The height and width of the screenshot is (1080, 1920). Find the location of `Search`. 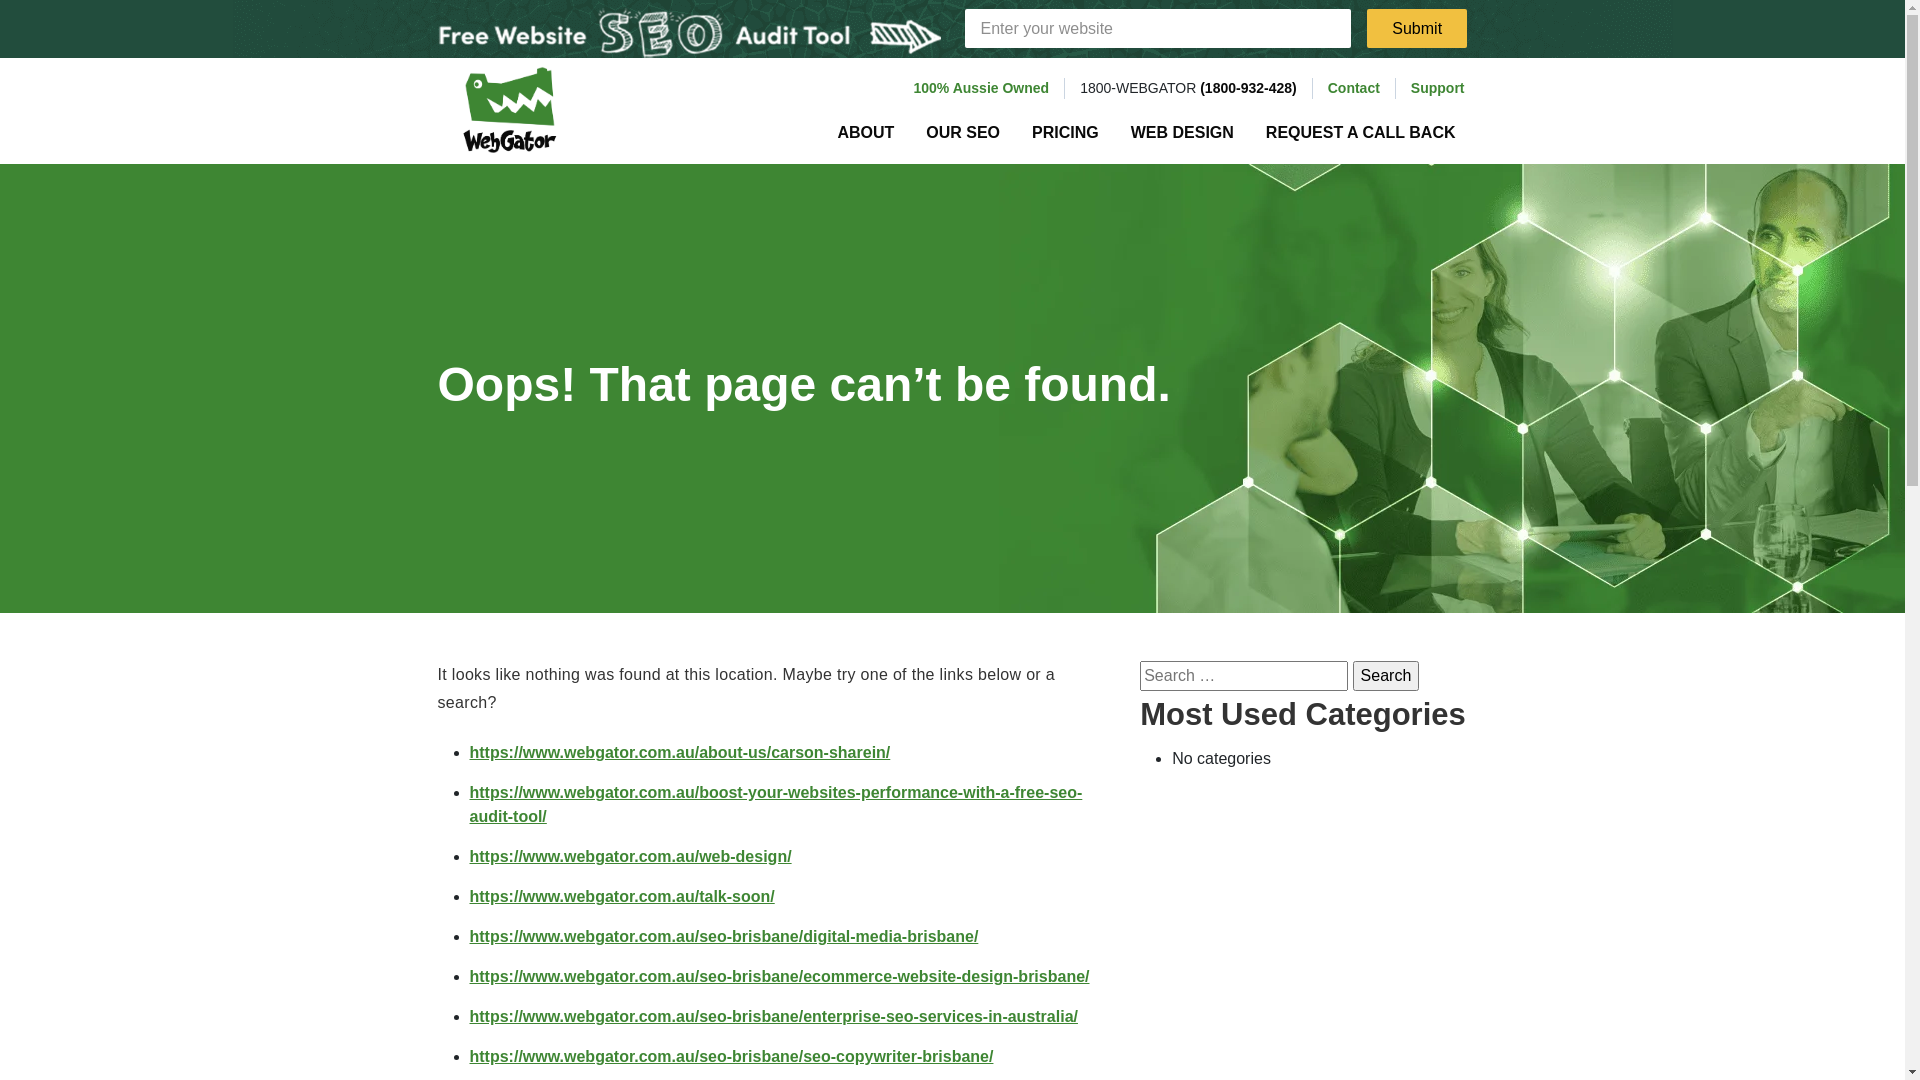

Search is located at coordinates (1386, 676).